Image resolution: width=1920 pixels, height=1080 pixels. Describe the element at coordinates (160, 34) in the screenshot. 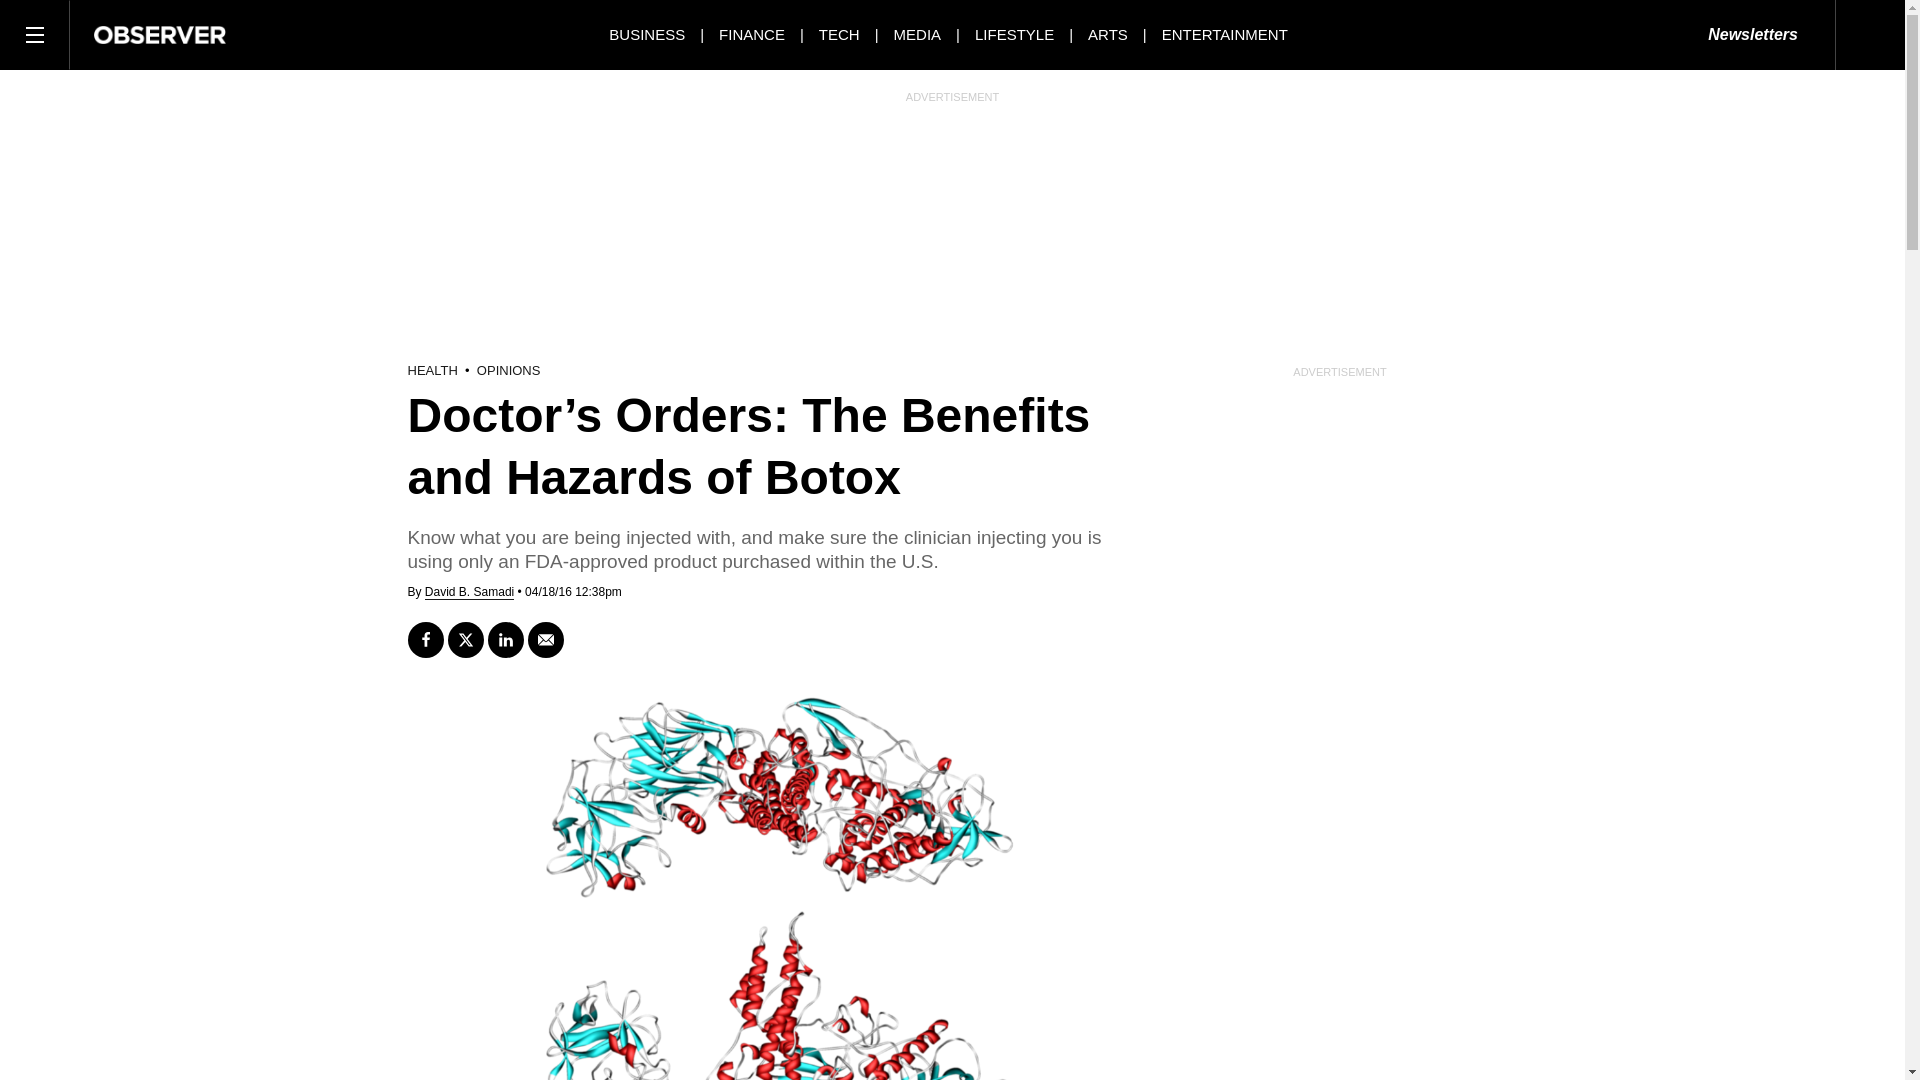

I see `Observer` at that location.